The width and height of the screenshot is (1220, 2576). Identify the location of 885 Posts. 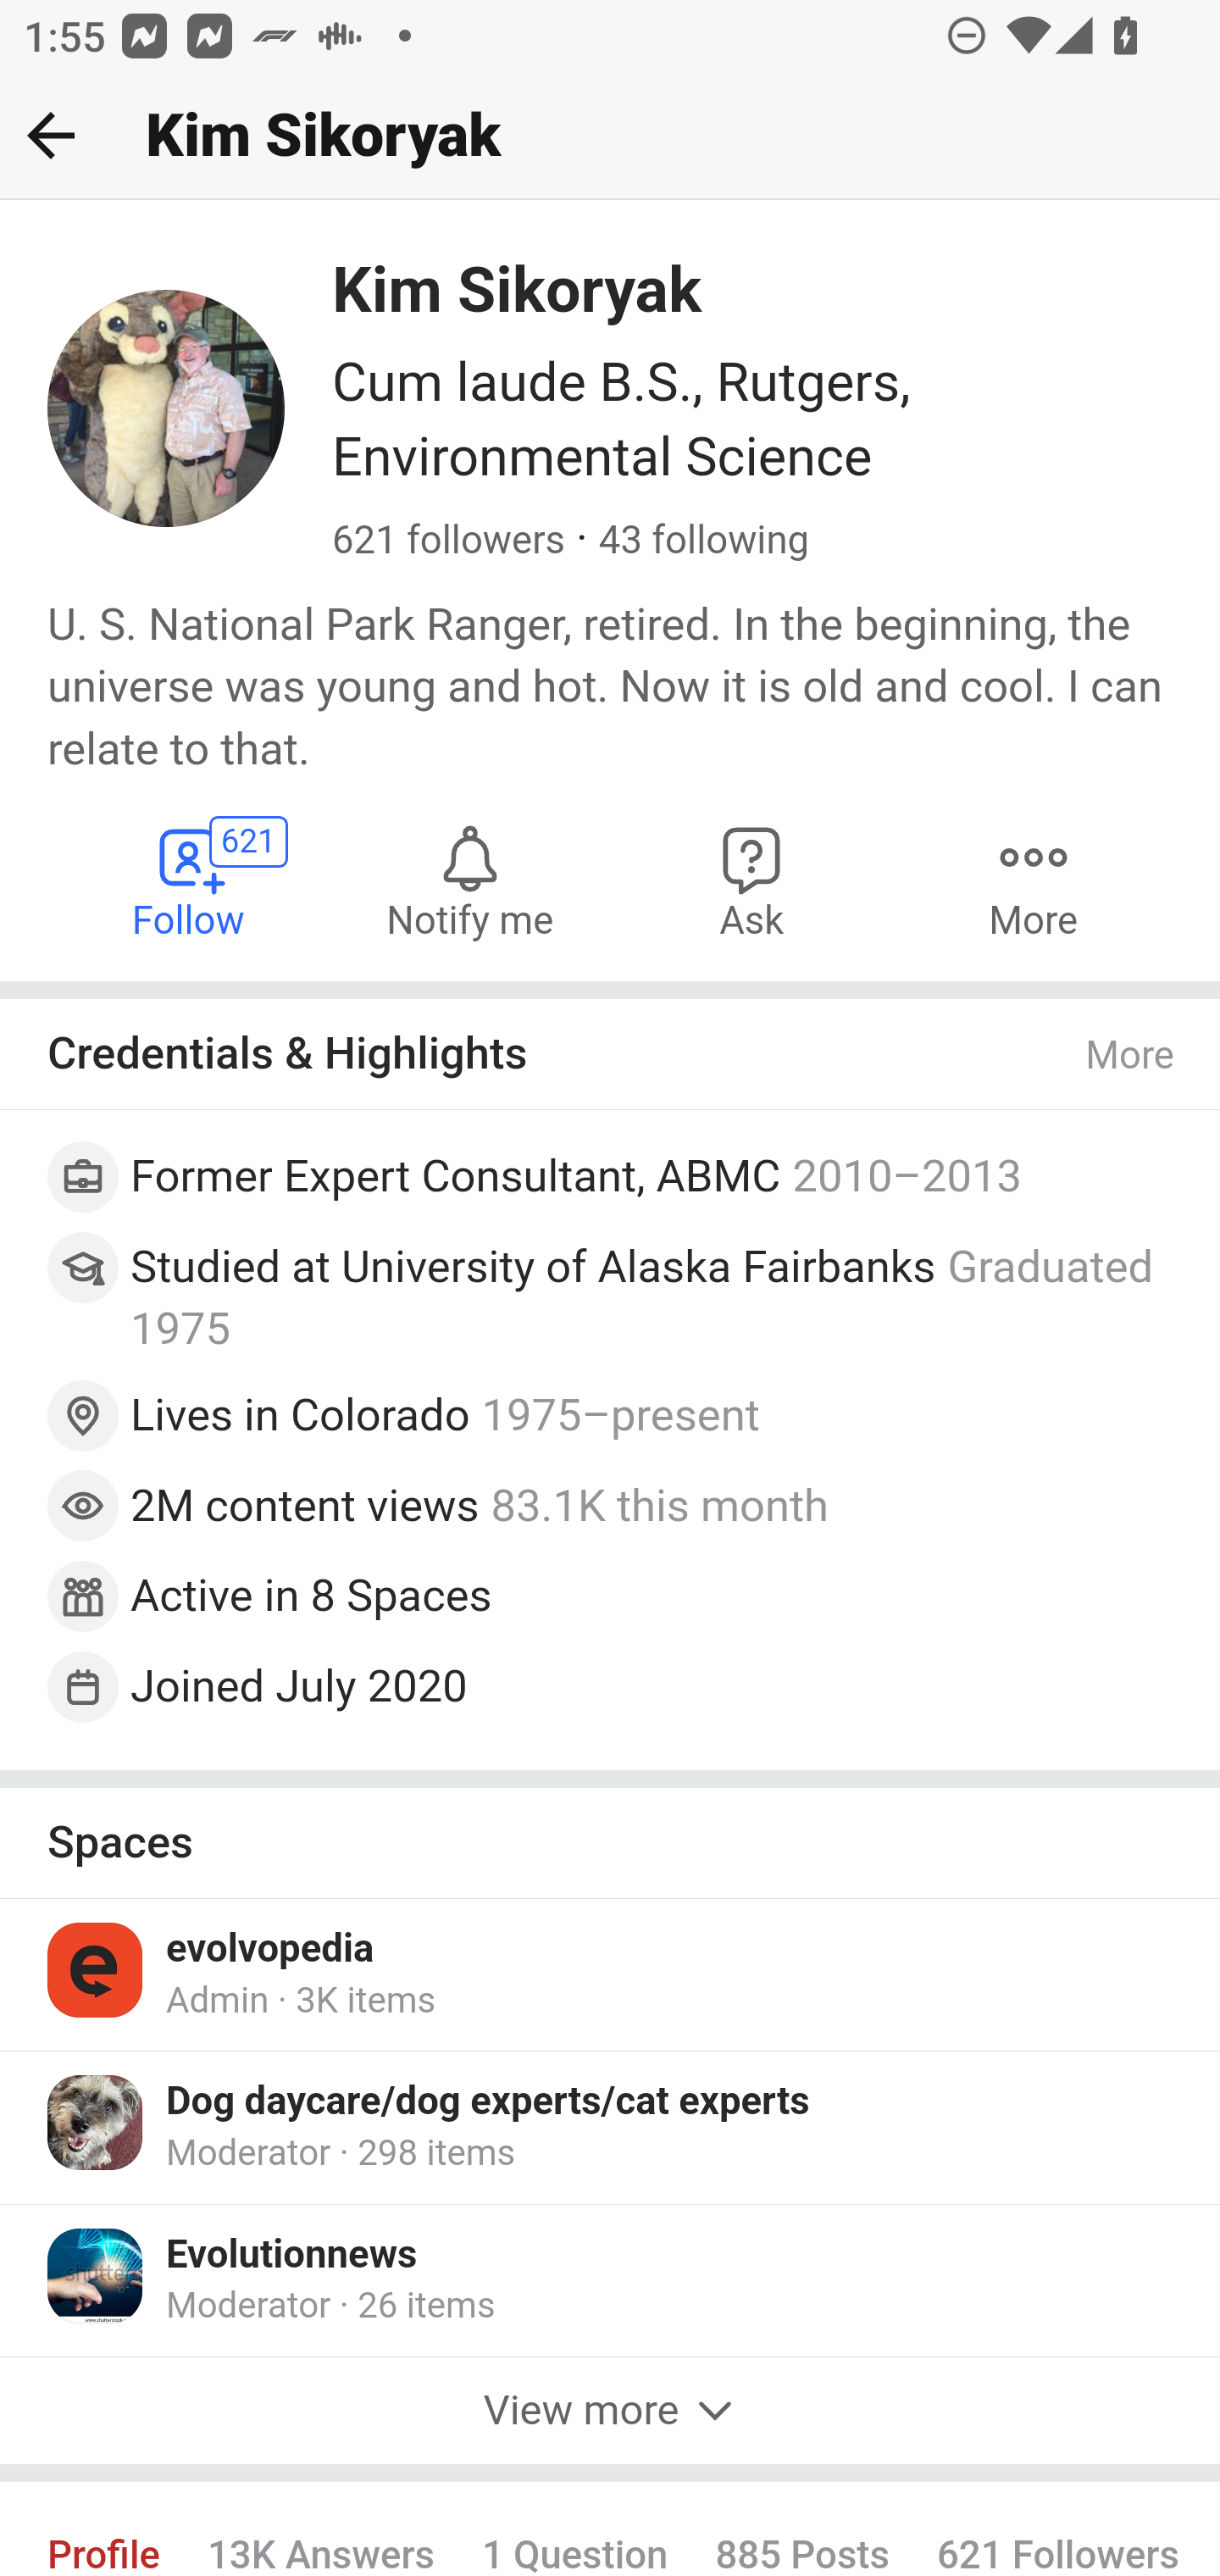
(801, 2529).